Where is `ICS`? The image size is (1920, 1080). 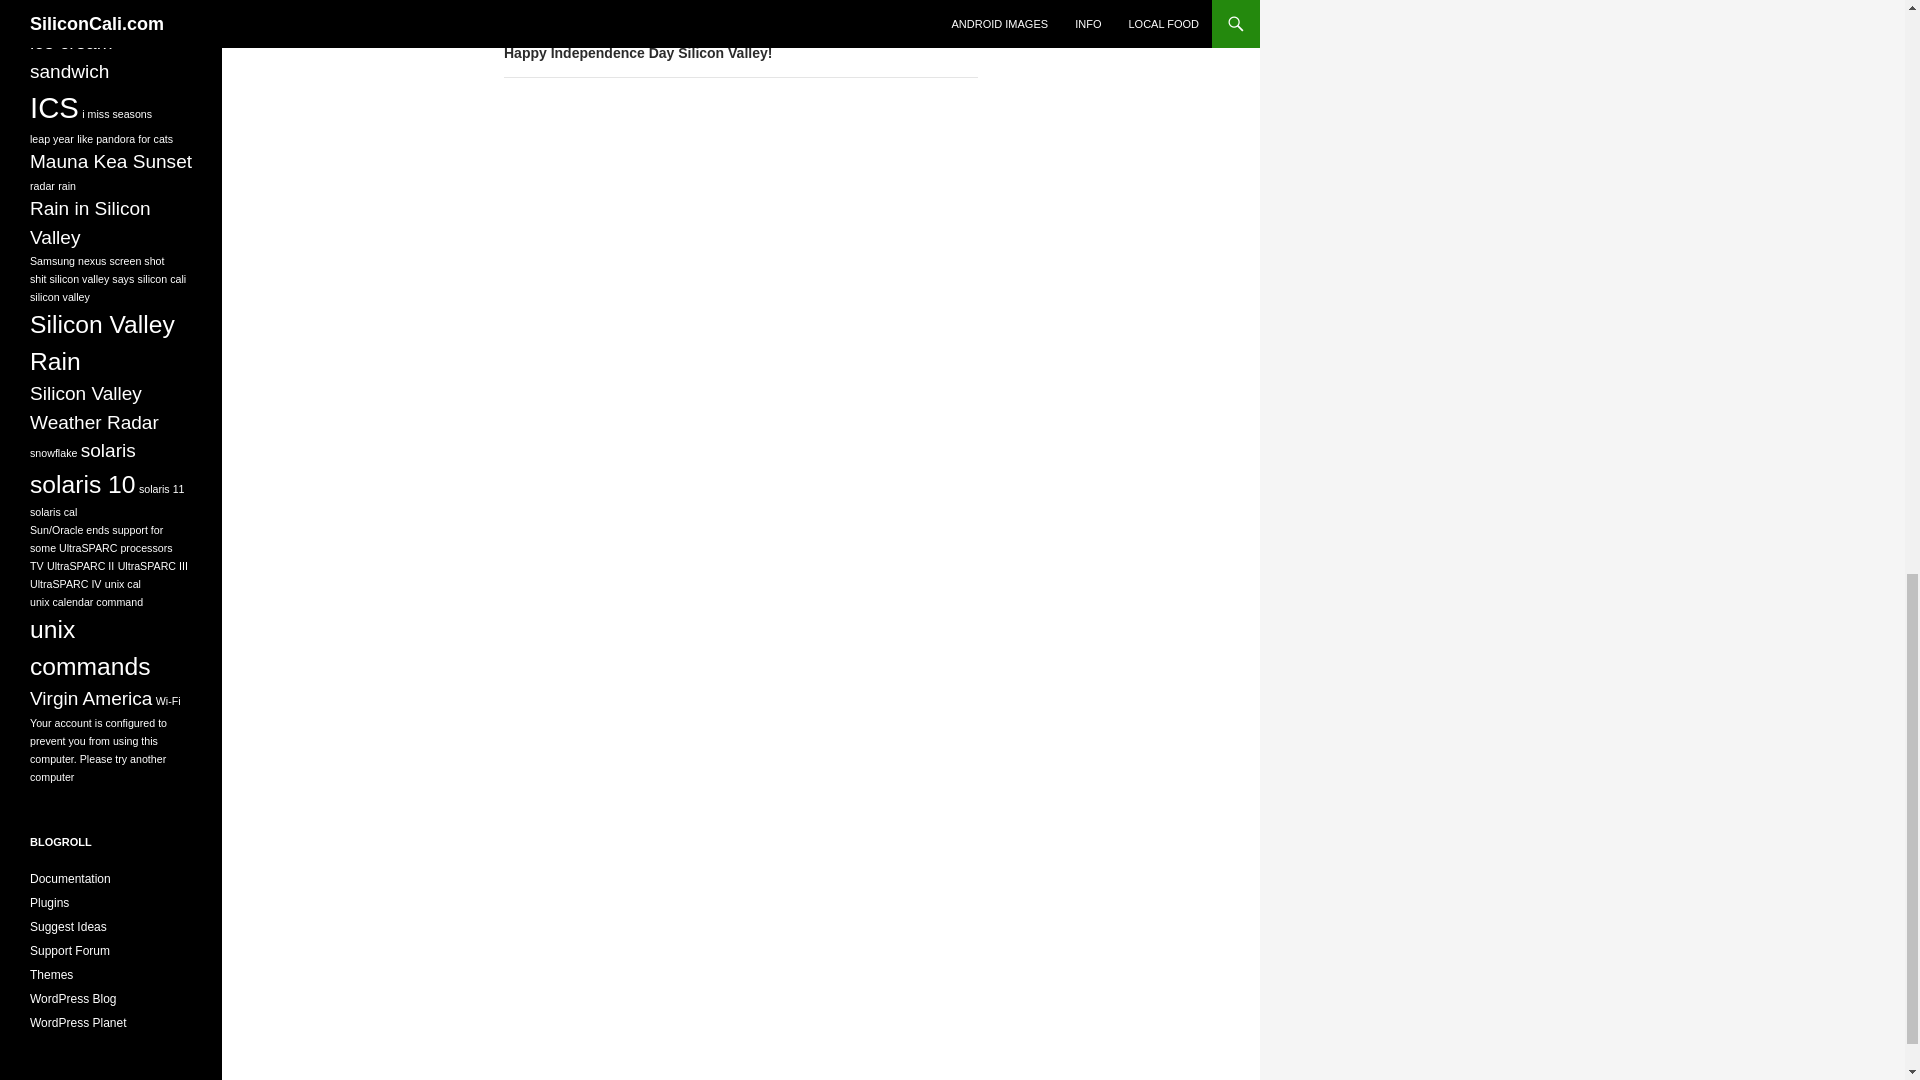
ICS is located at coordinates (740, 42).